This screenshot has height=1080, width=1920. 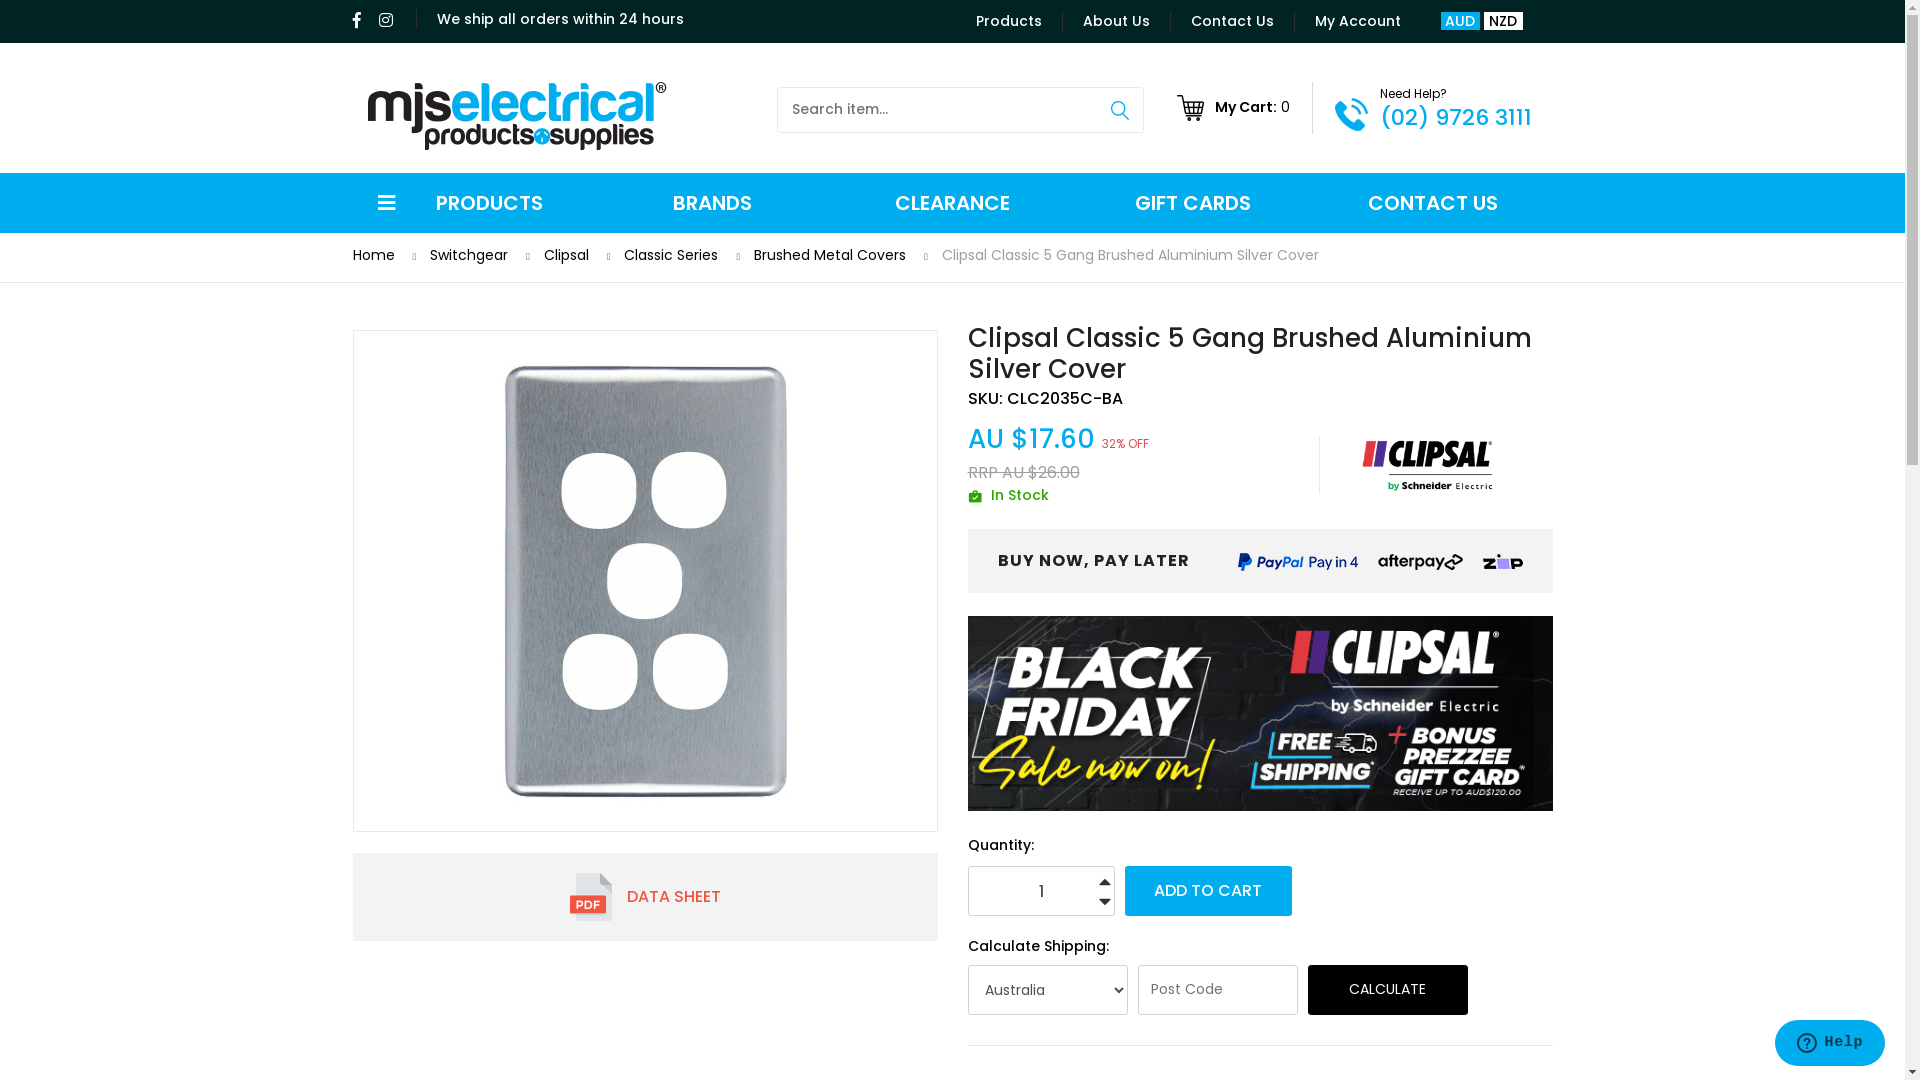 I want to click on DATA SHEET, so click(x=646, y=897).